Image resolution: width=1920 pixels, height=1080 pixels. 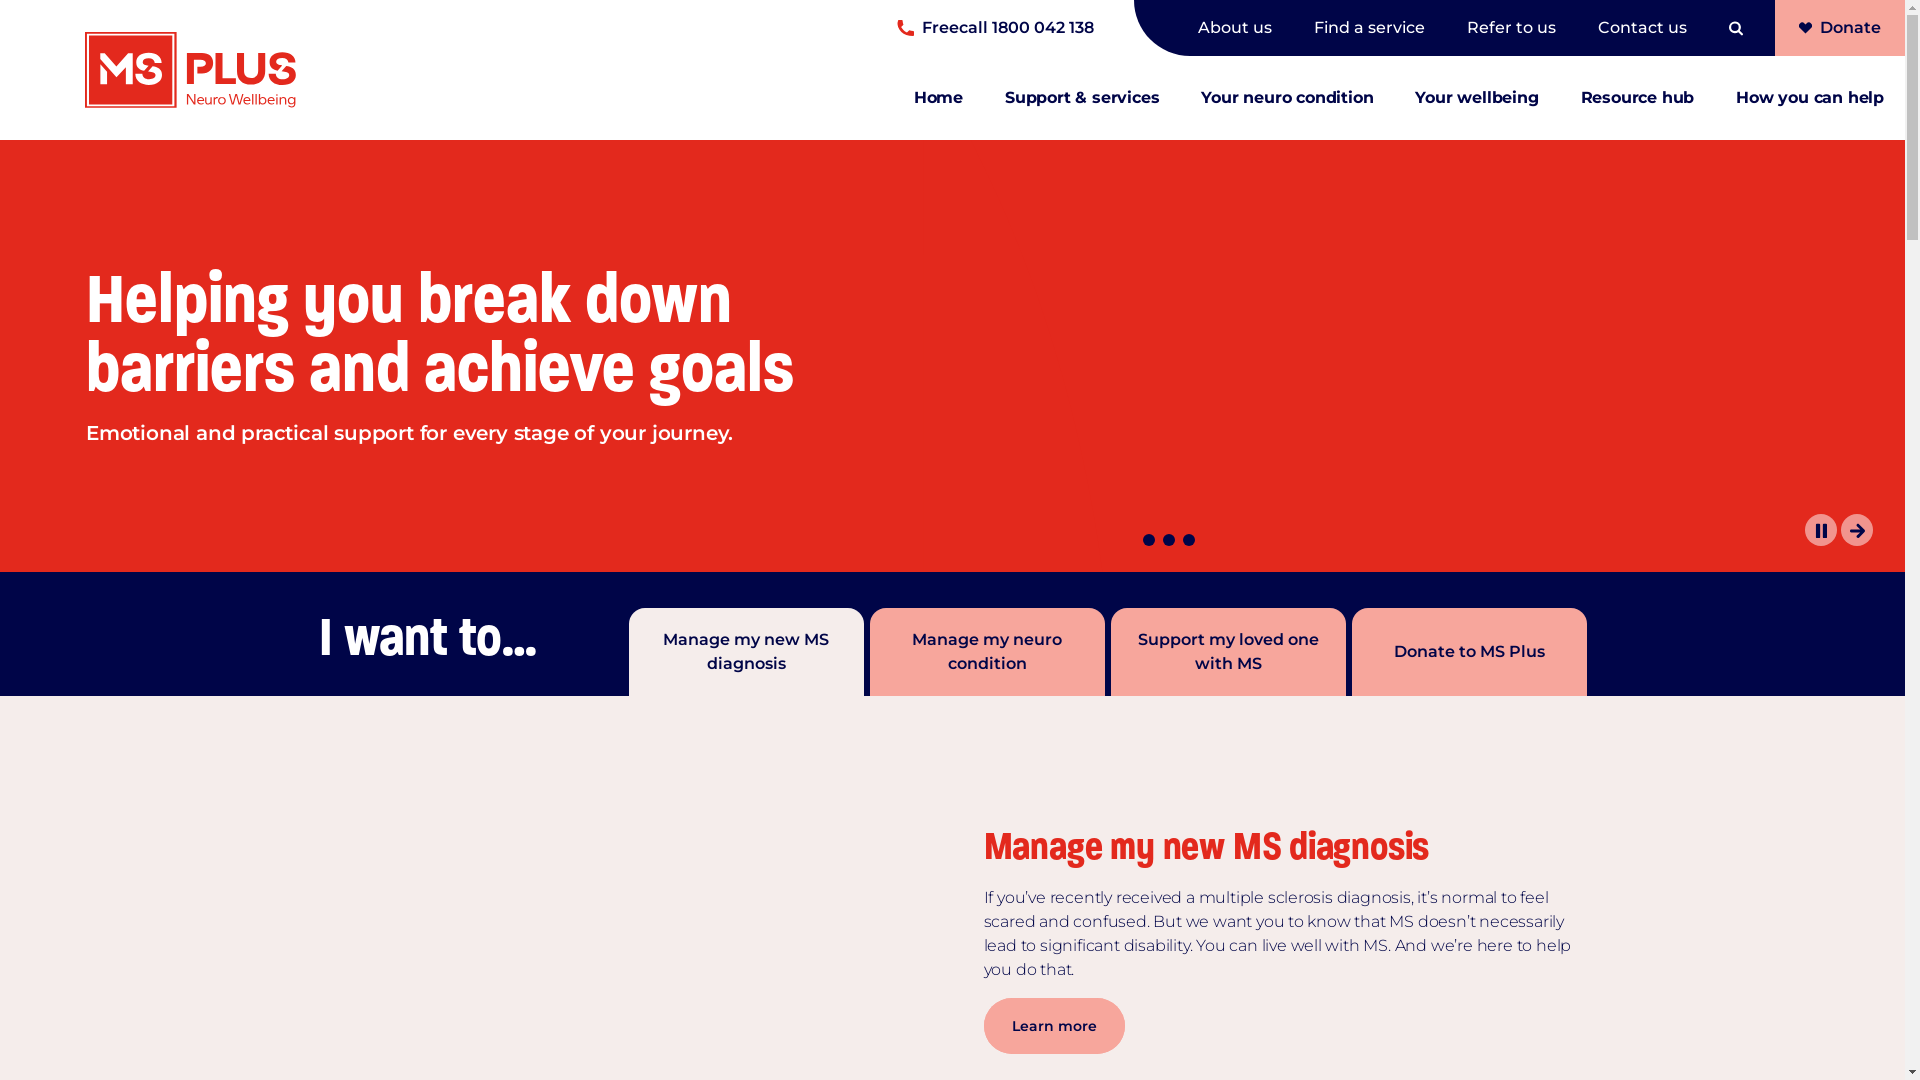 What do you see at coordinates (1082, 113) in the screenshot?
I see `Support & services` at bounding box center [1082, 113].